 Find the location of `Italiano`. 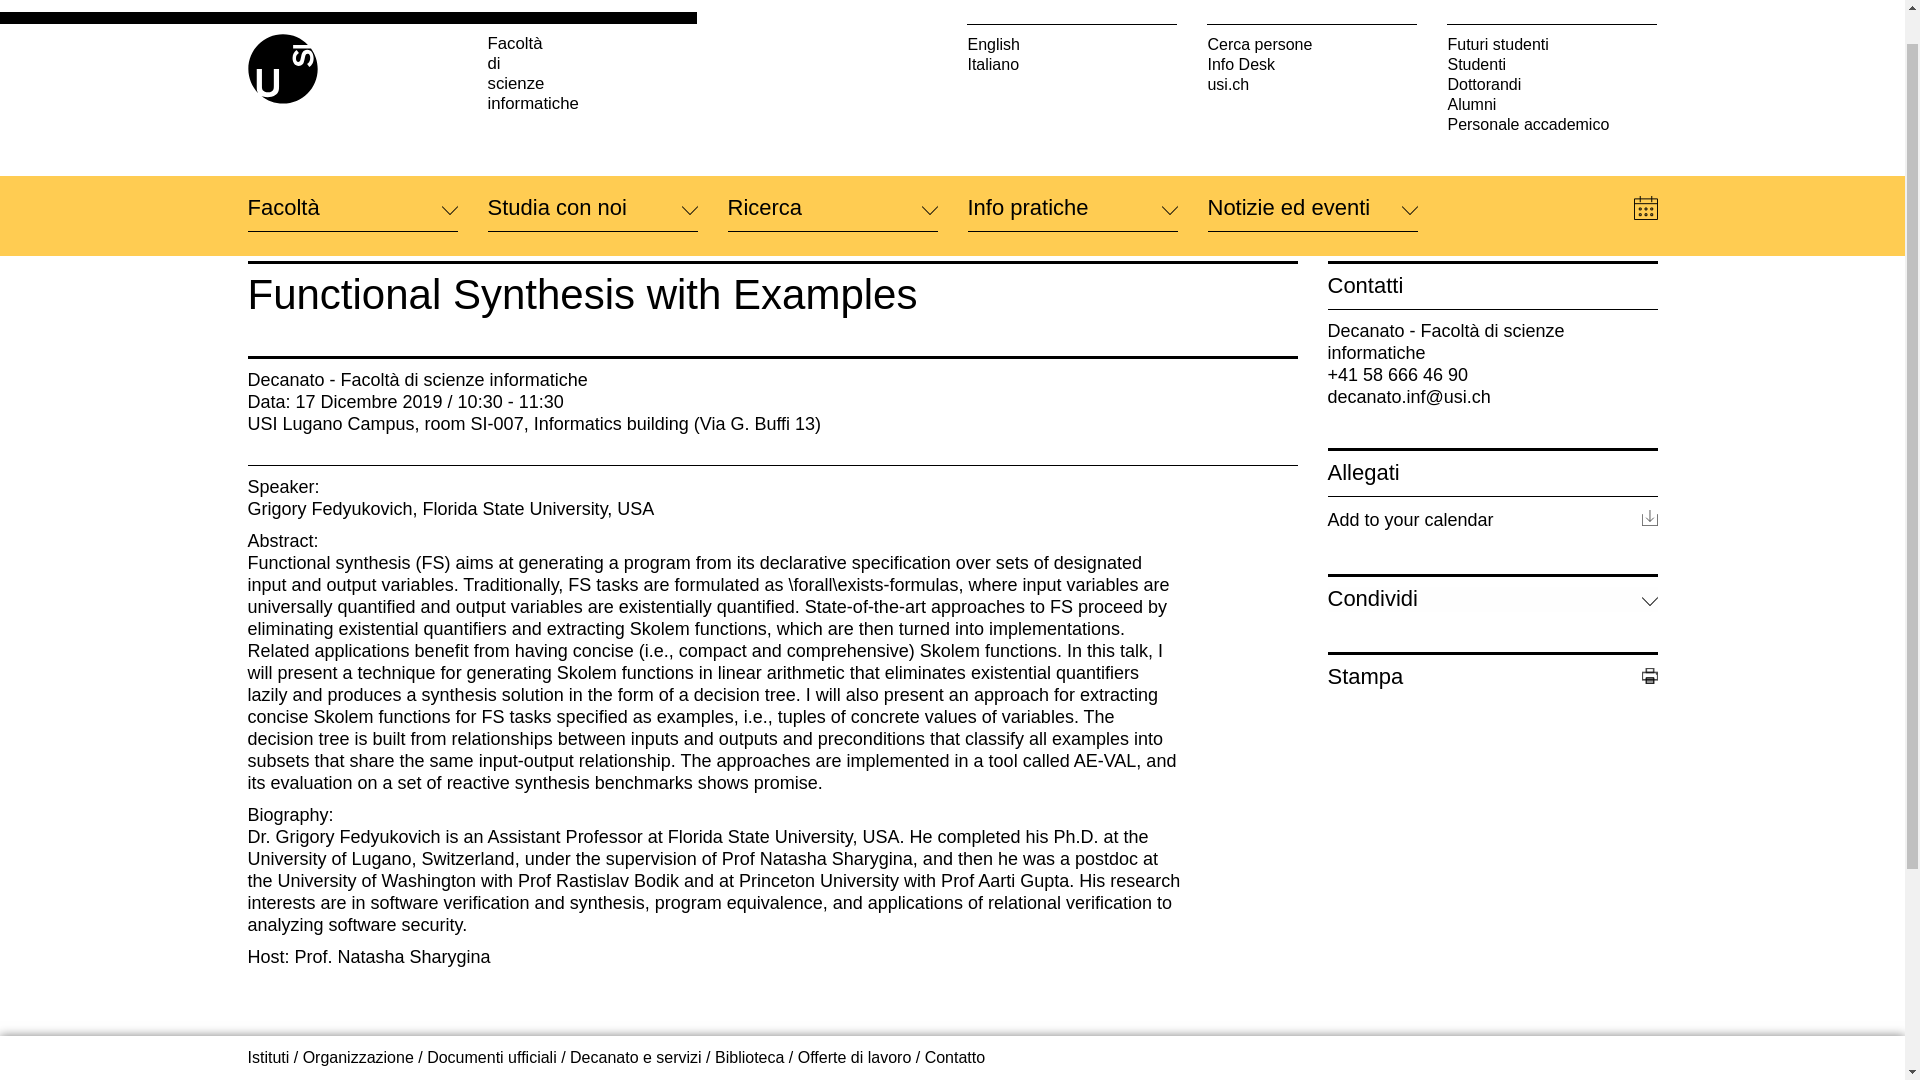

Italiano is located at coordinates (1072, 26).